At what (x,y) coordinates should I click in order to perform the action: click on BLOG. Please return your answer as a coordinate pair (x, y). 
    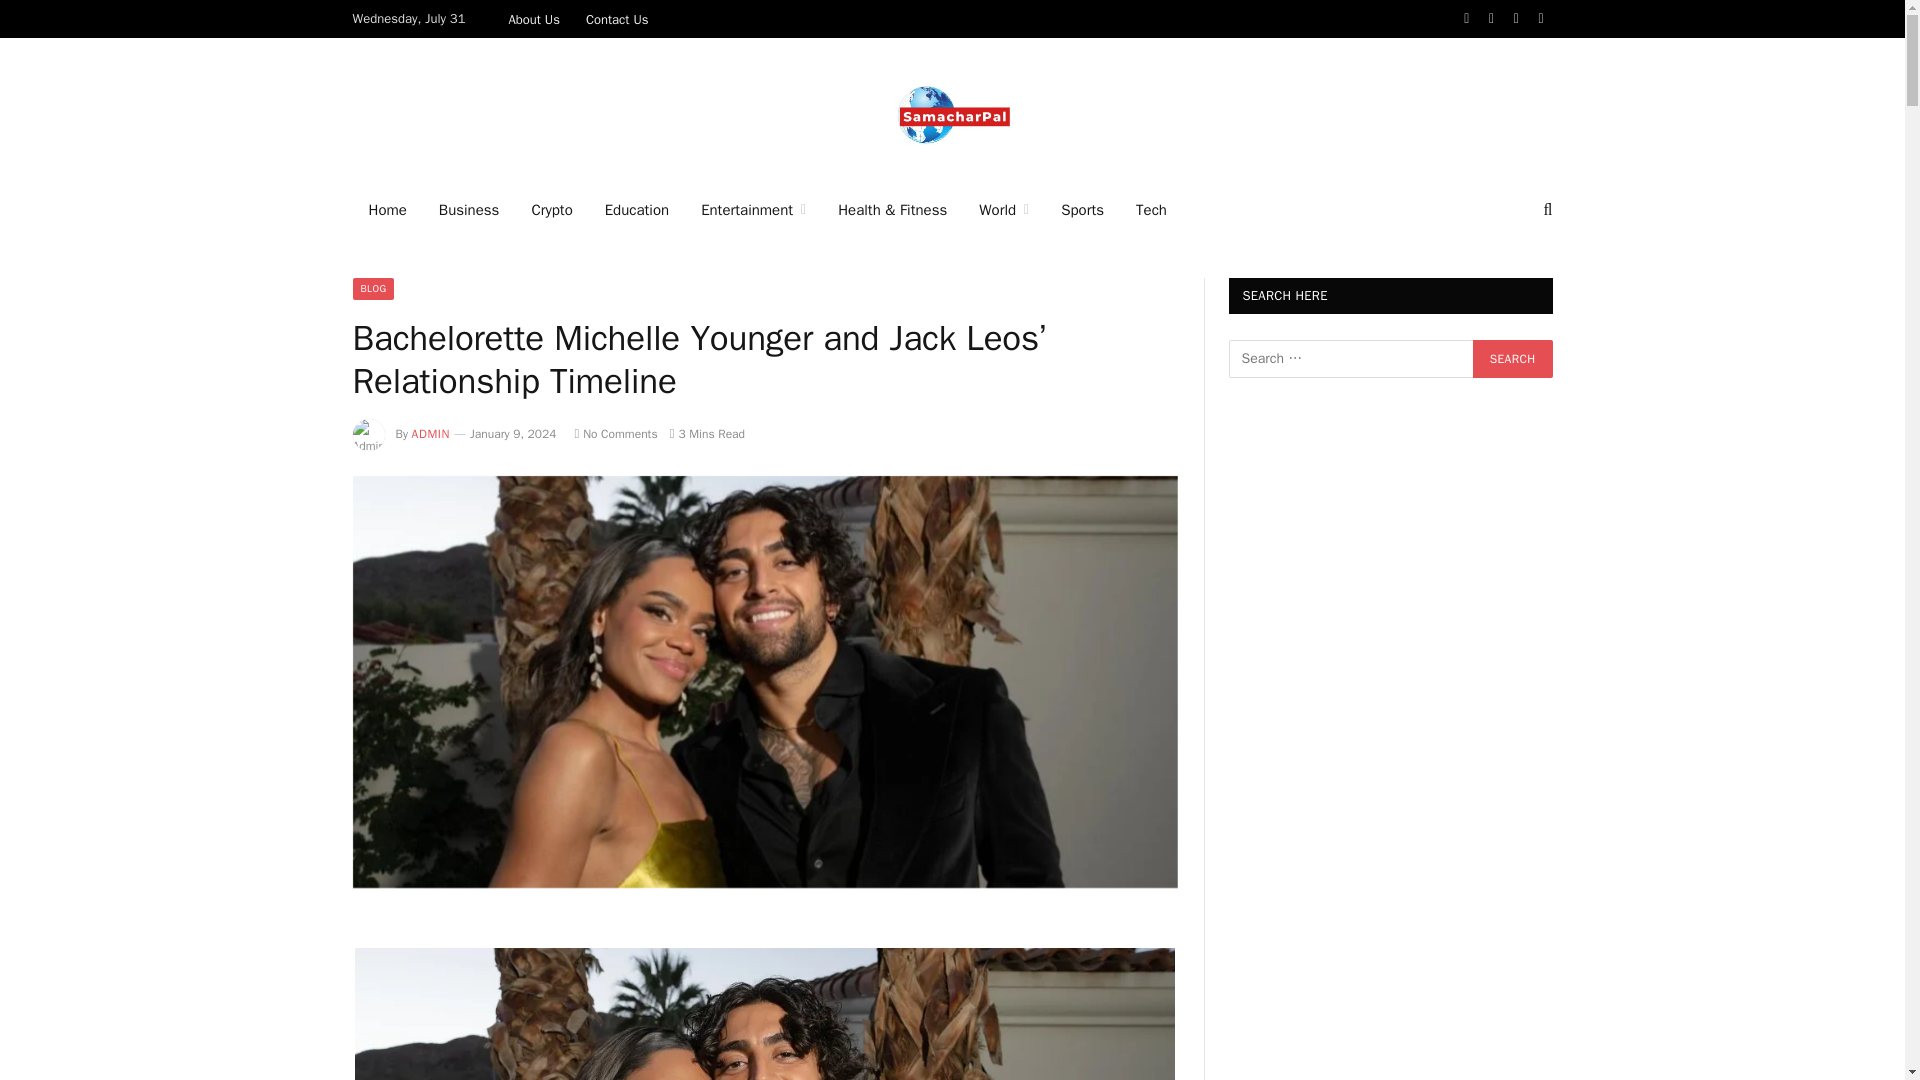
    Looking at the image, I should click on (372, 288).